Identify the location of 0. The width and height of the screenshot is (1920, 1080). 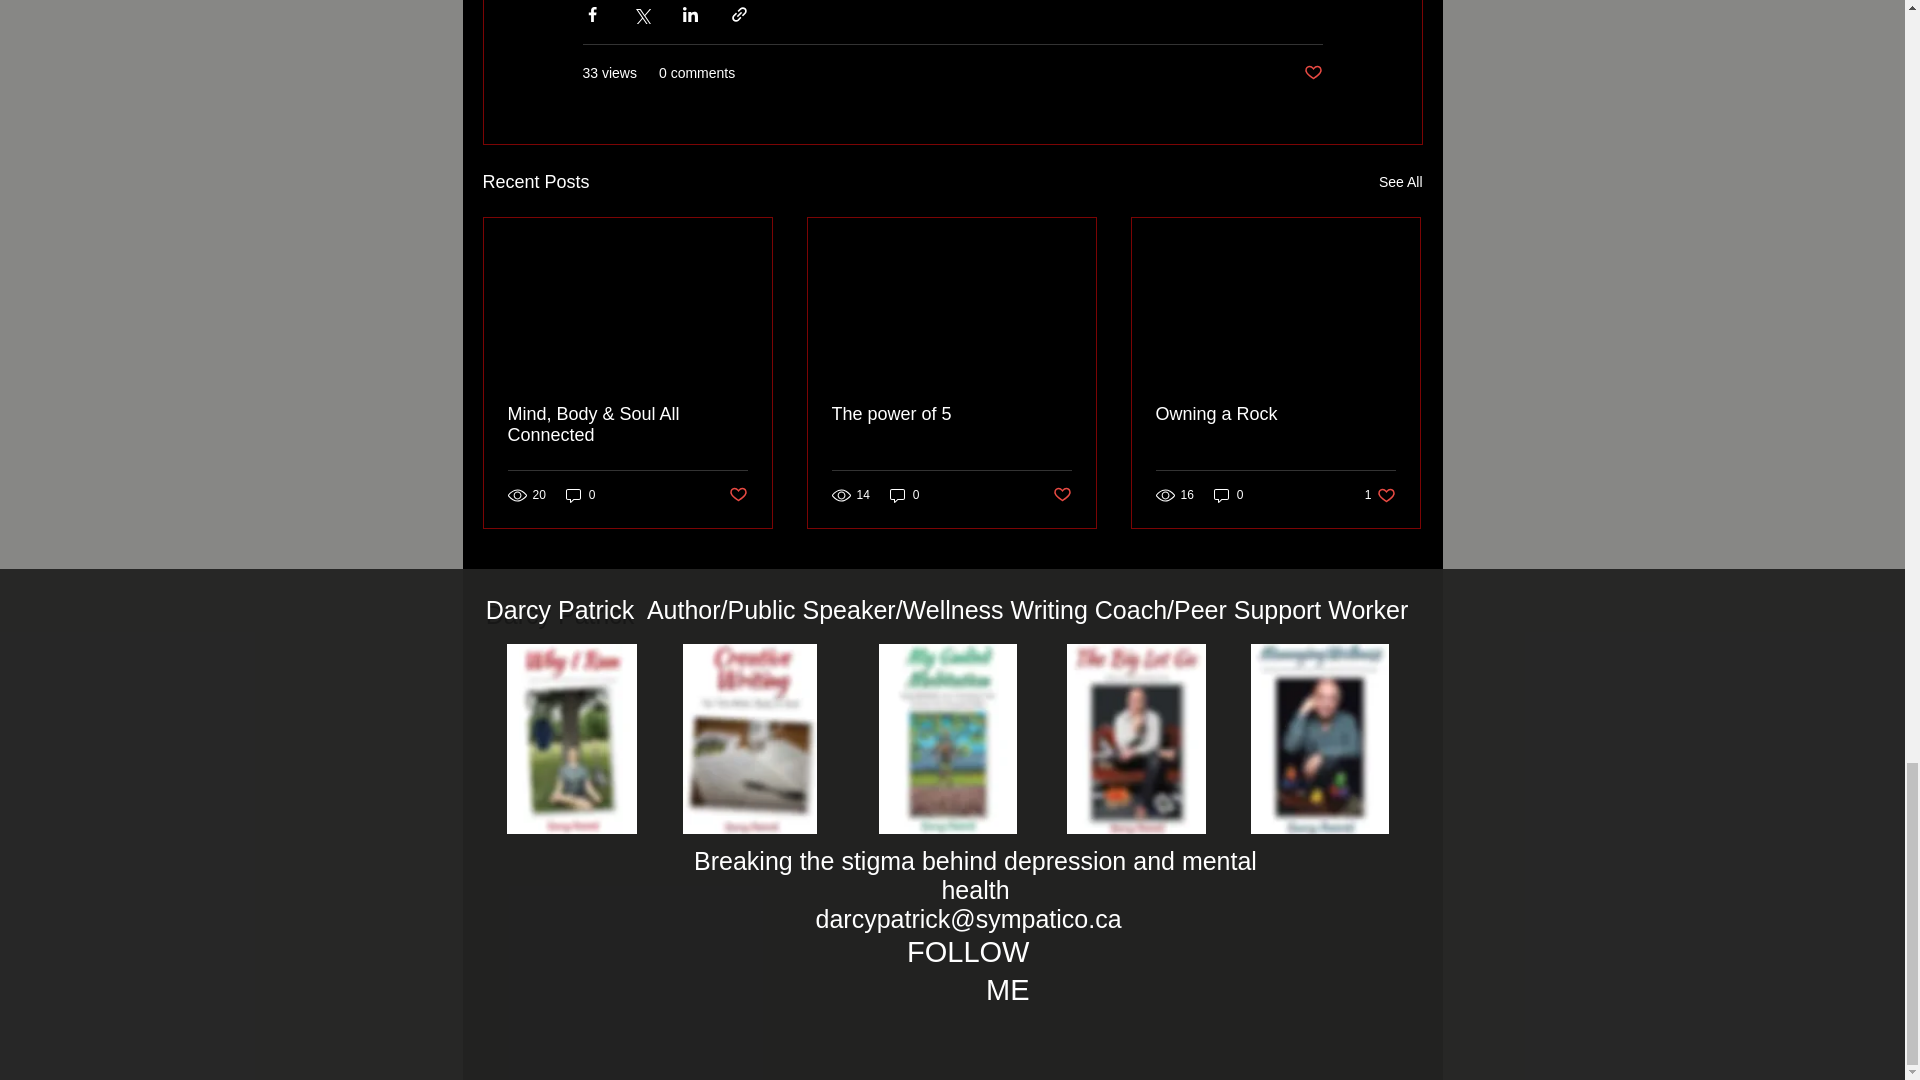
(736, 495).